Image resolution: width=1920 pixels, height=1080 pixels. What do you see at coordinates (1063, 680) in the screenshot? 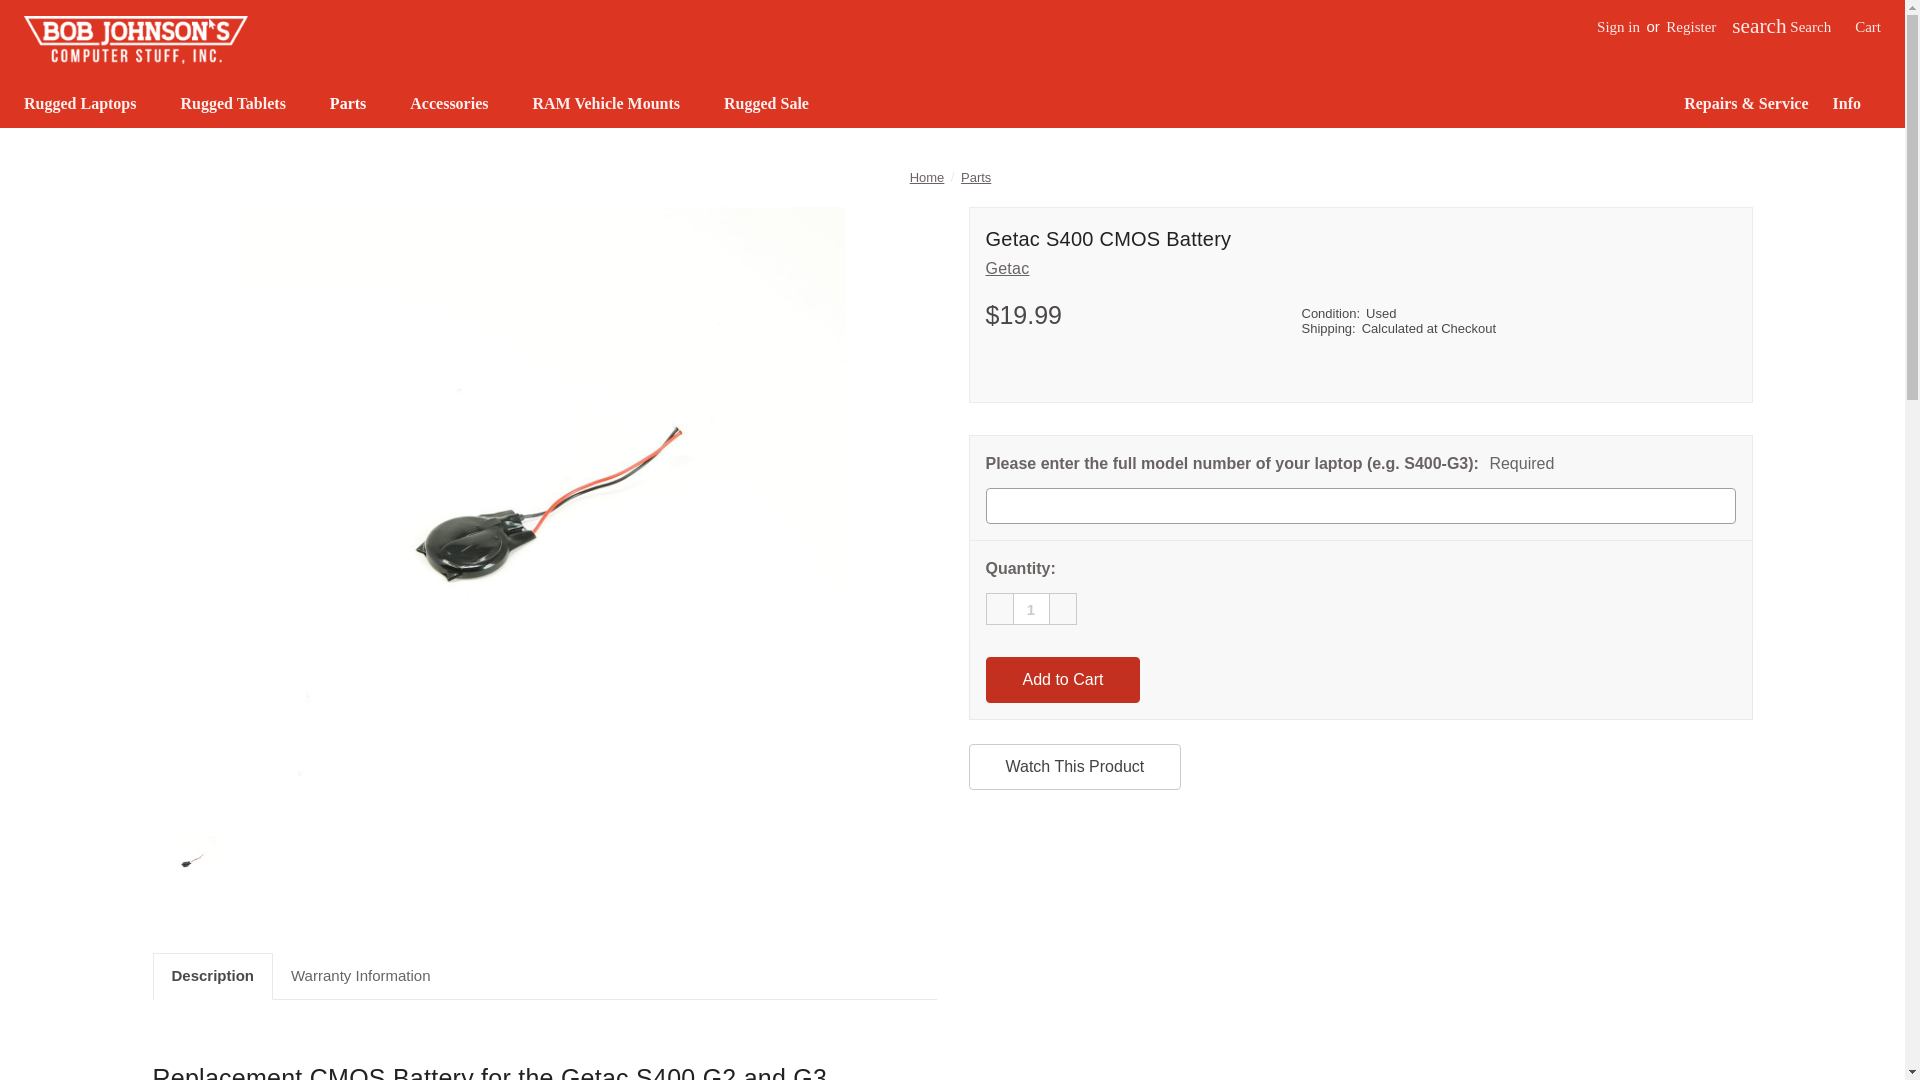
I see `Add to Cart` at bounding box center [1063, 680].